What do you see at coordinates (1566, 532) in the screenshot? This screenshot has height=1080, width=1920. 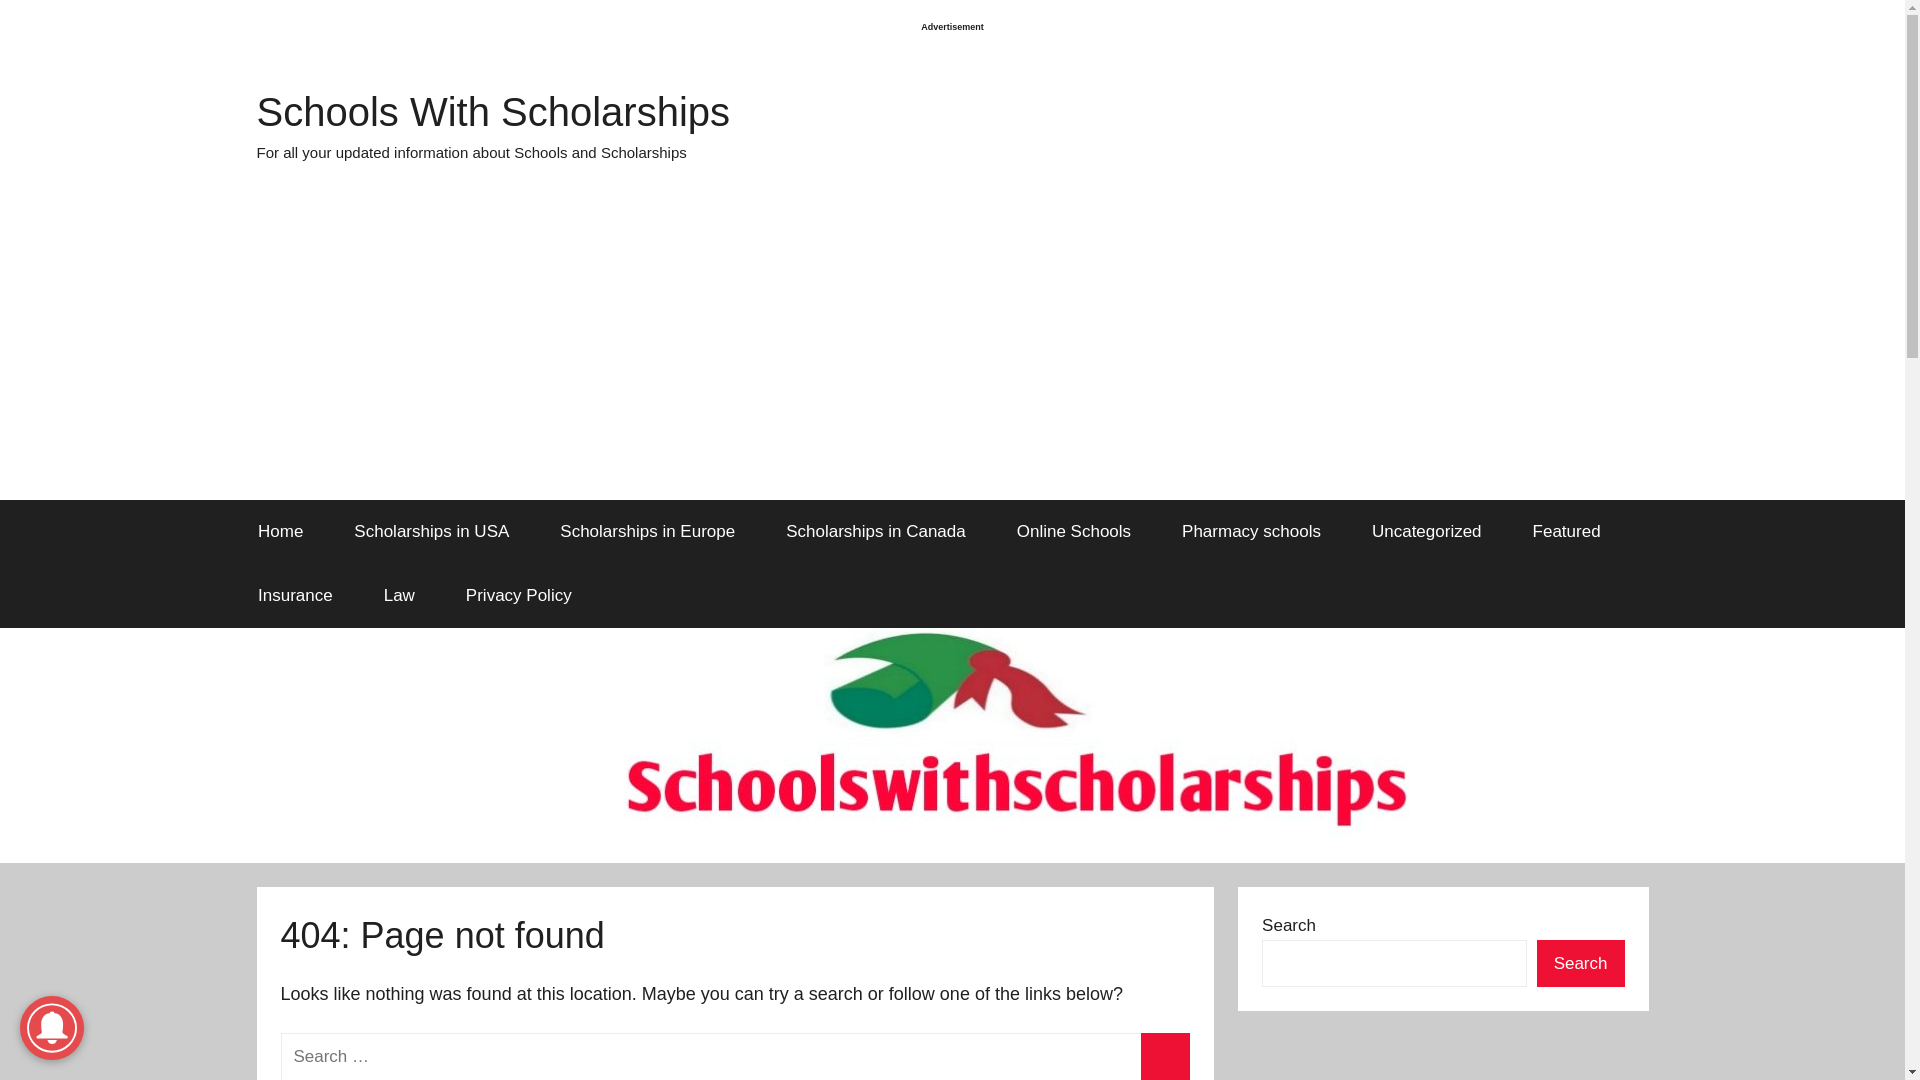 I see `Featured` at bounding box center [1566, 532].